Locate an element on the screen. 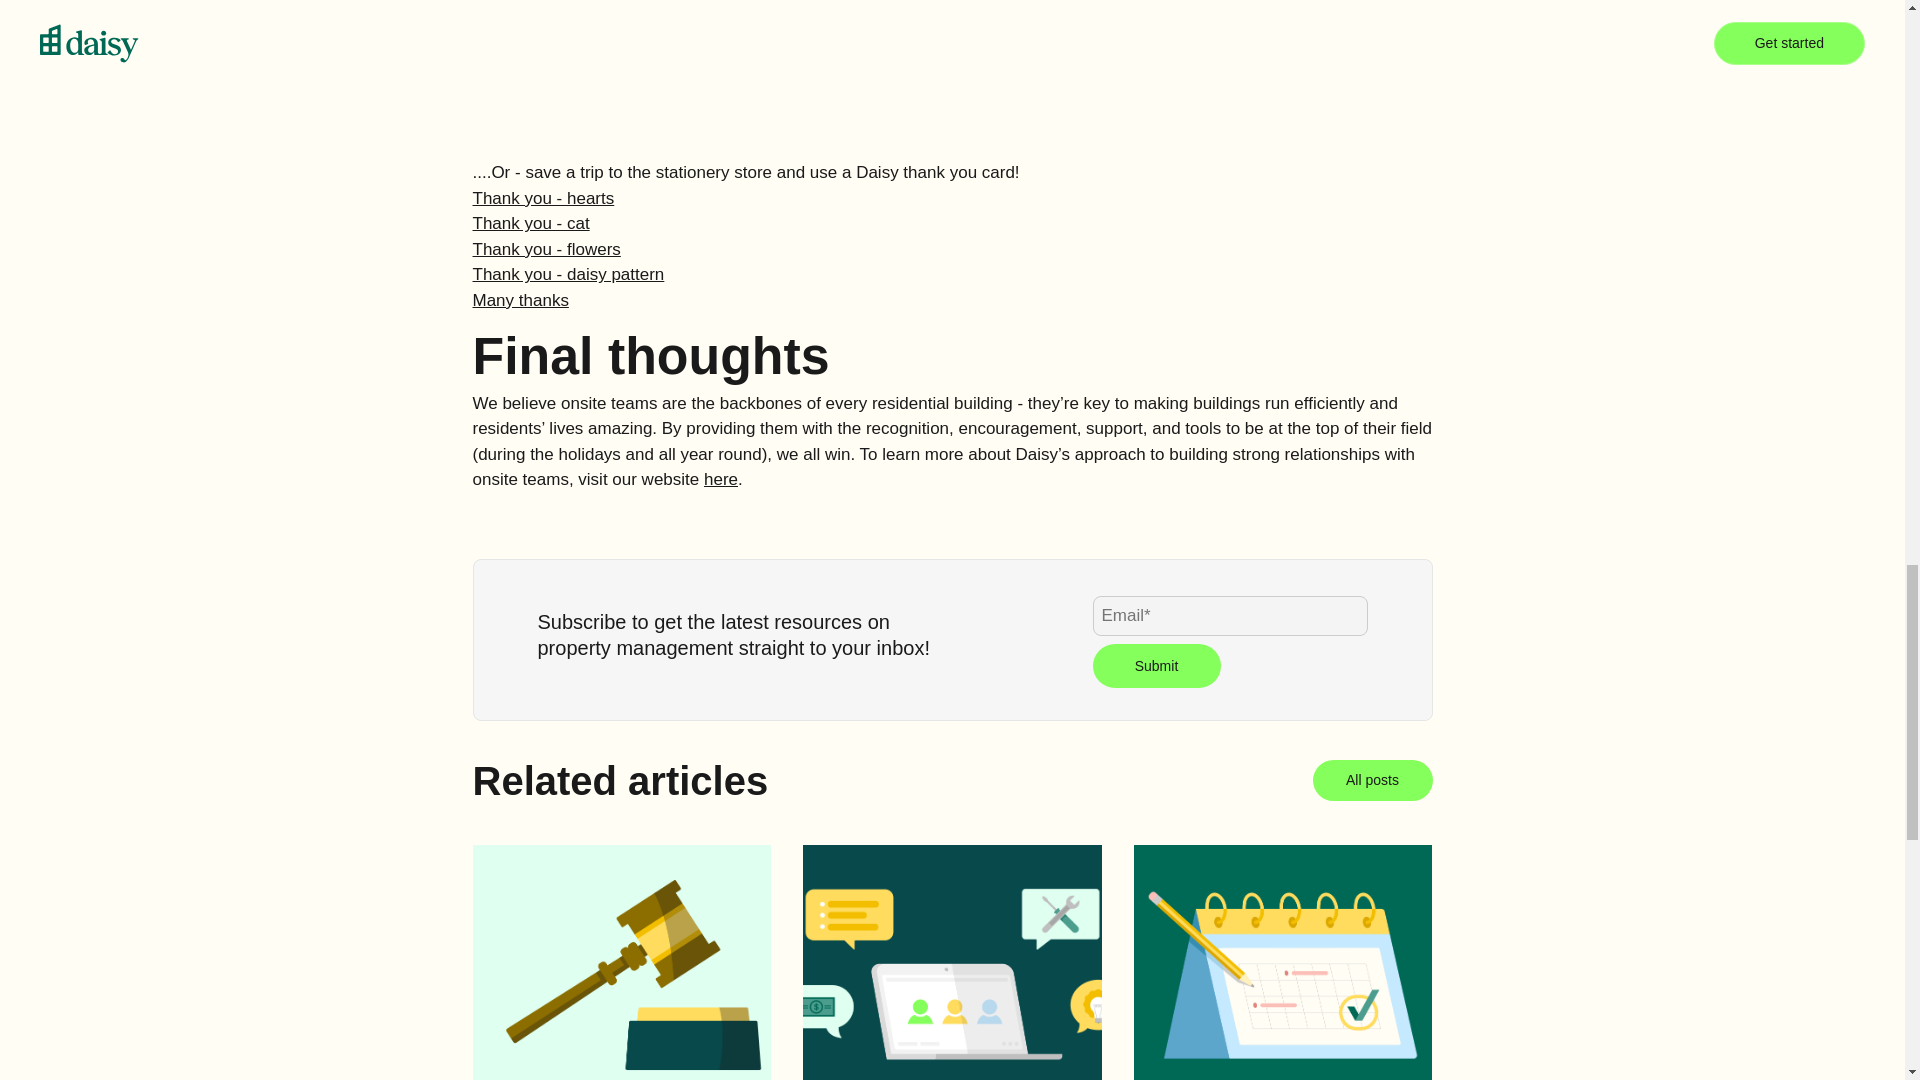 The image size is (1920, 1080). Thank you - cat is located at coordinates (530, 223).